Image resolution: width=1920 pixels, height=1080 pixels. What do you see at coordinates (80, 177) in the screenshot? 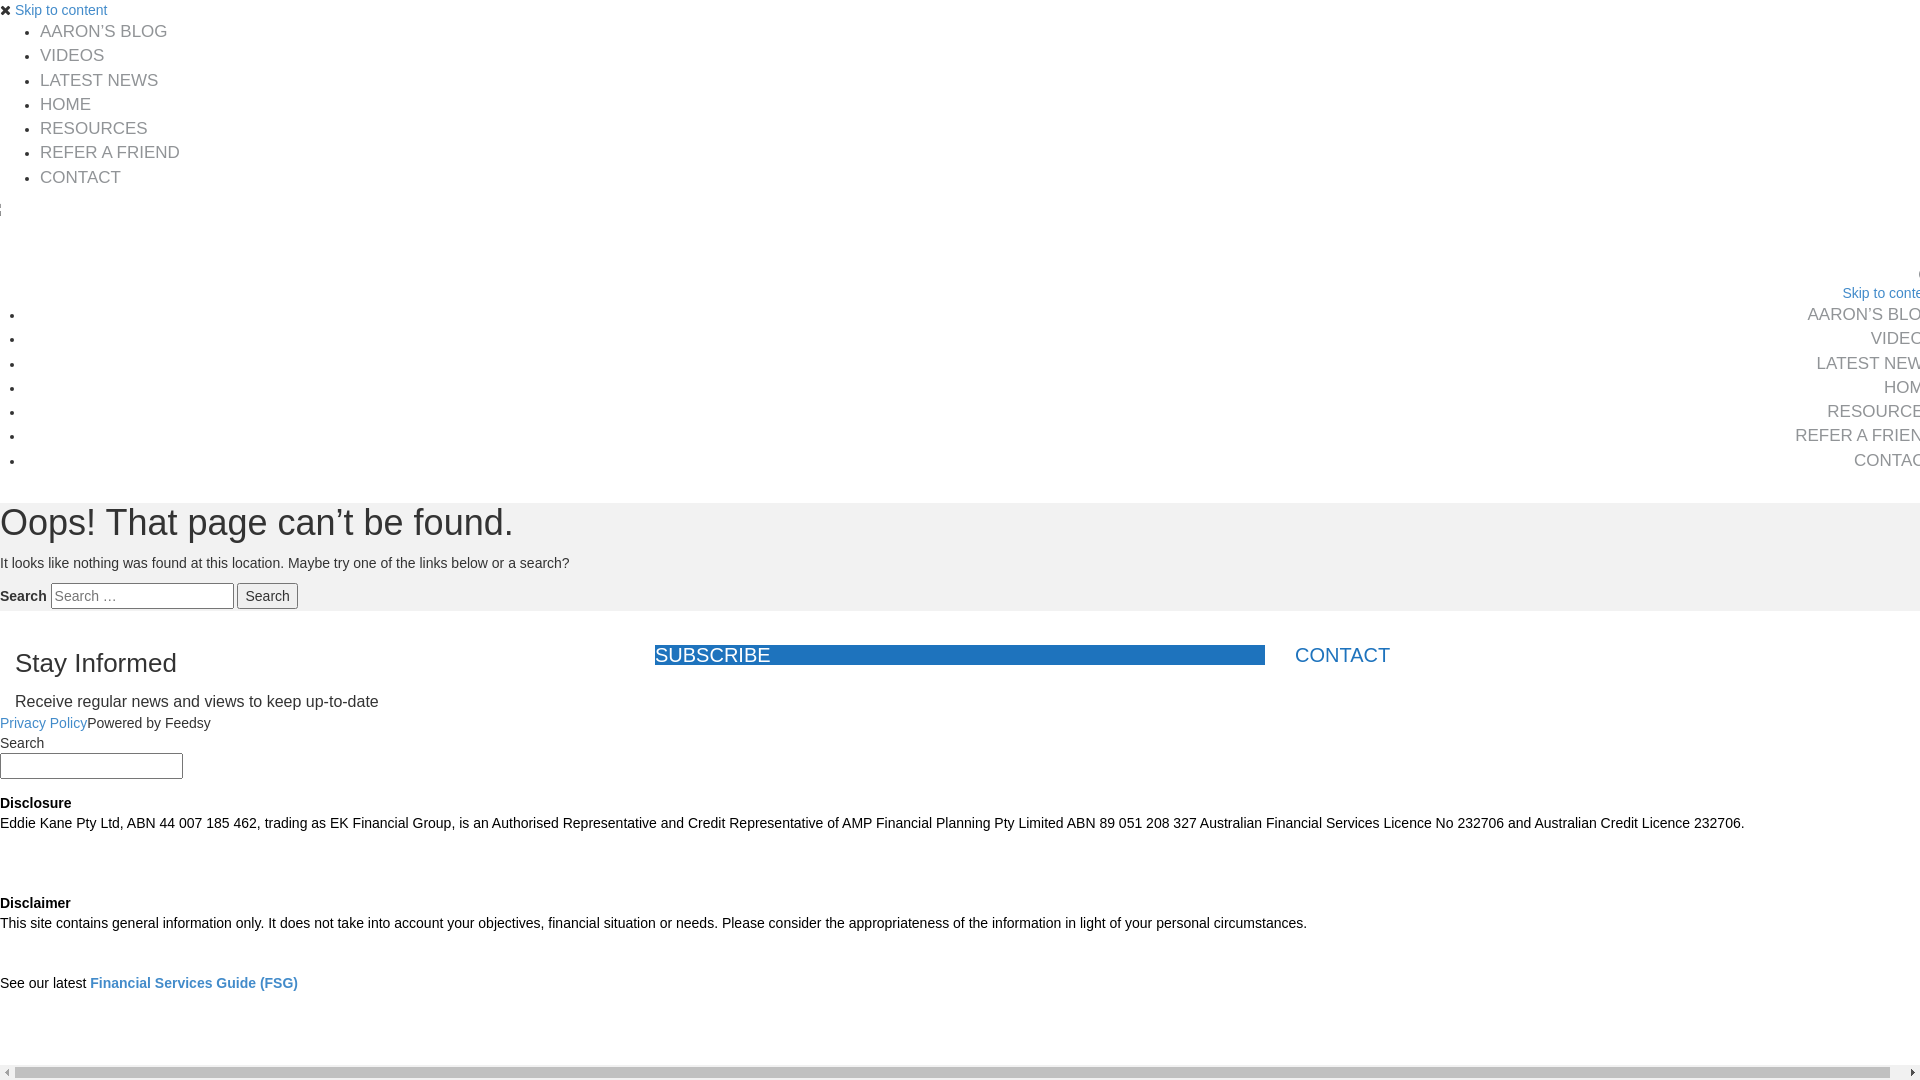
I see `CONTACT` at bounding box center [80, 177].